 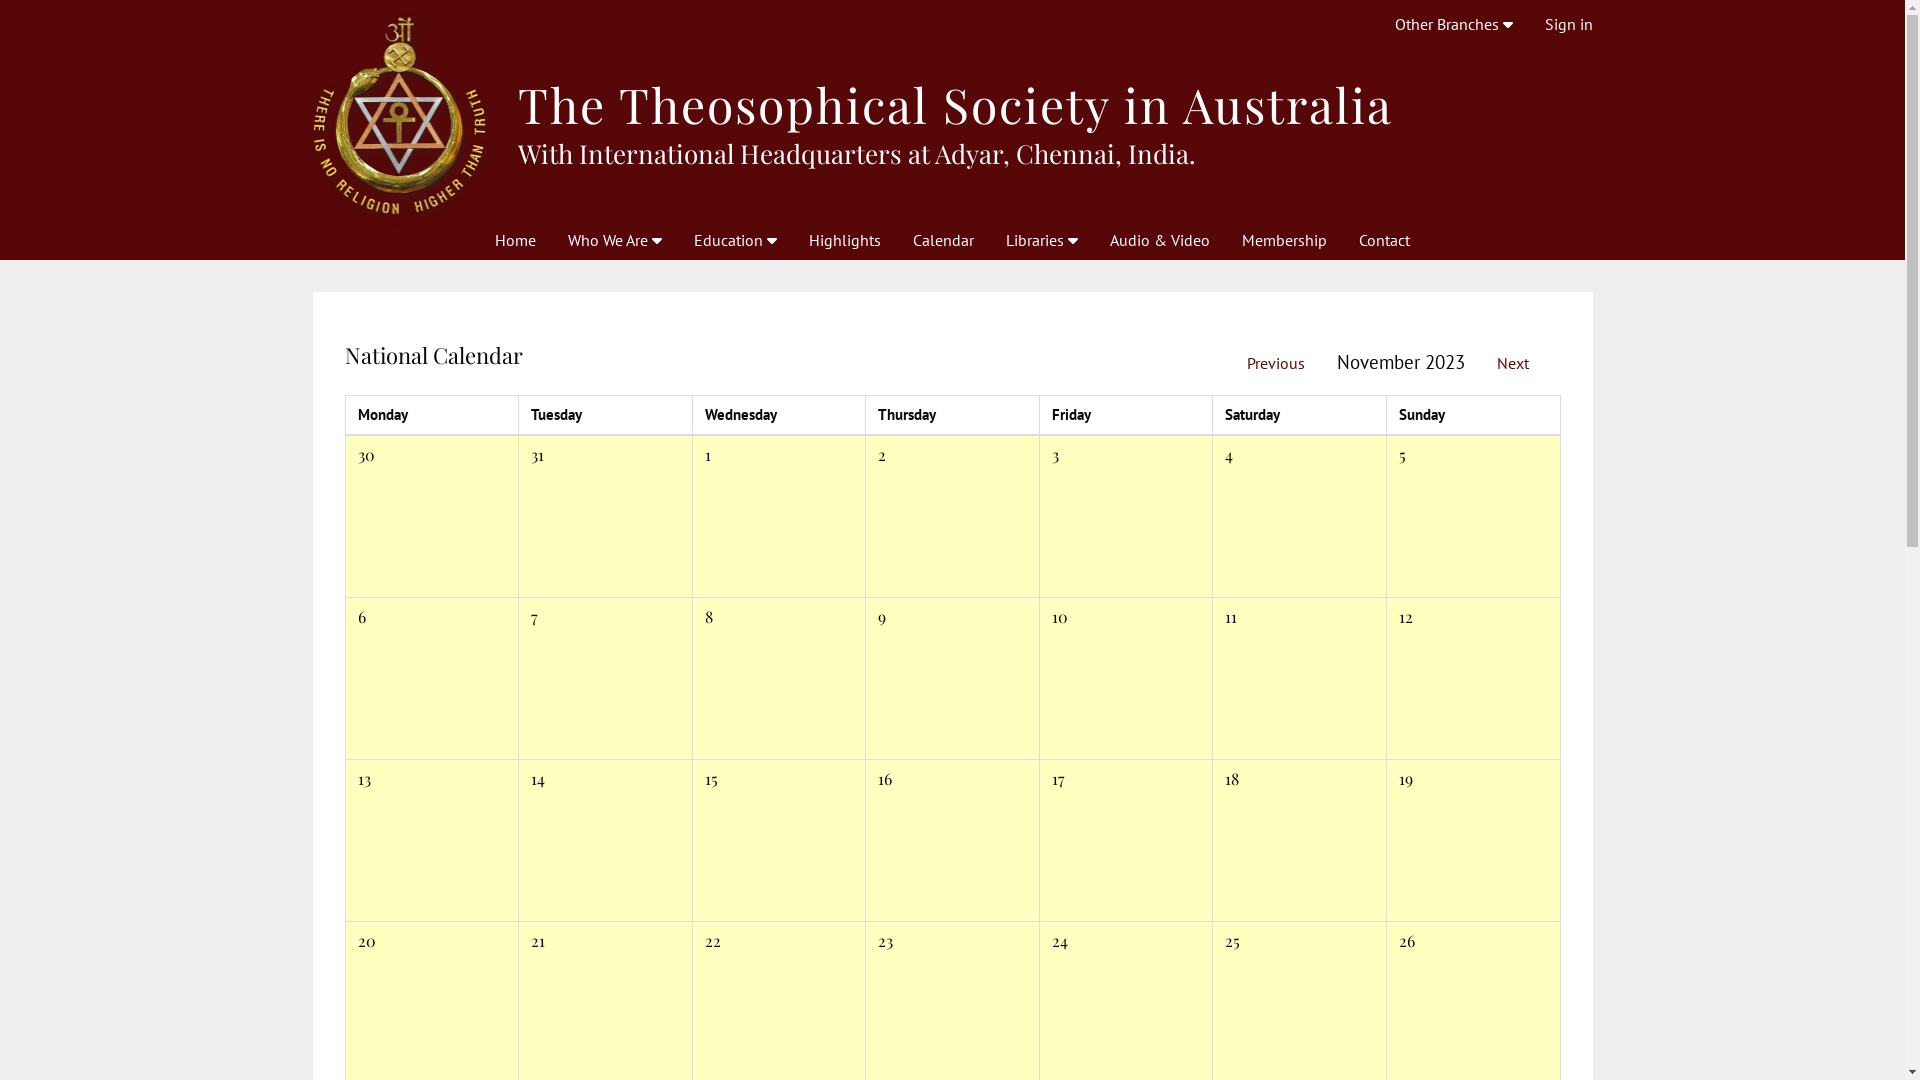 I want to click on Libraries, so click(x=1042, y=240).